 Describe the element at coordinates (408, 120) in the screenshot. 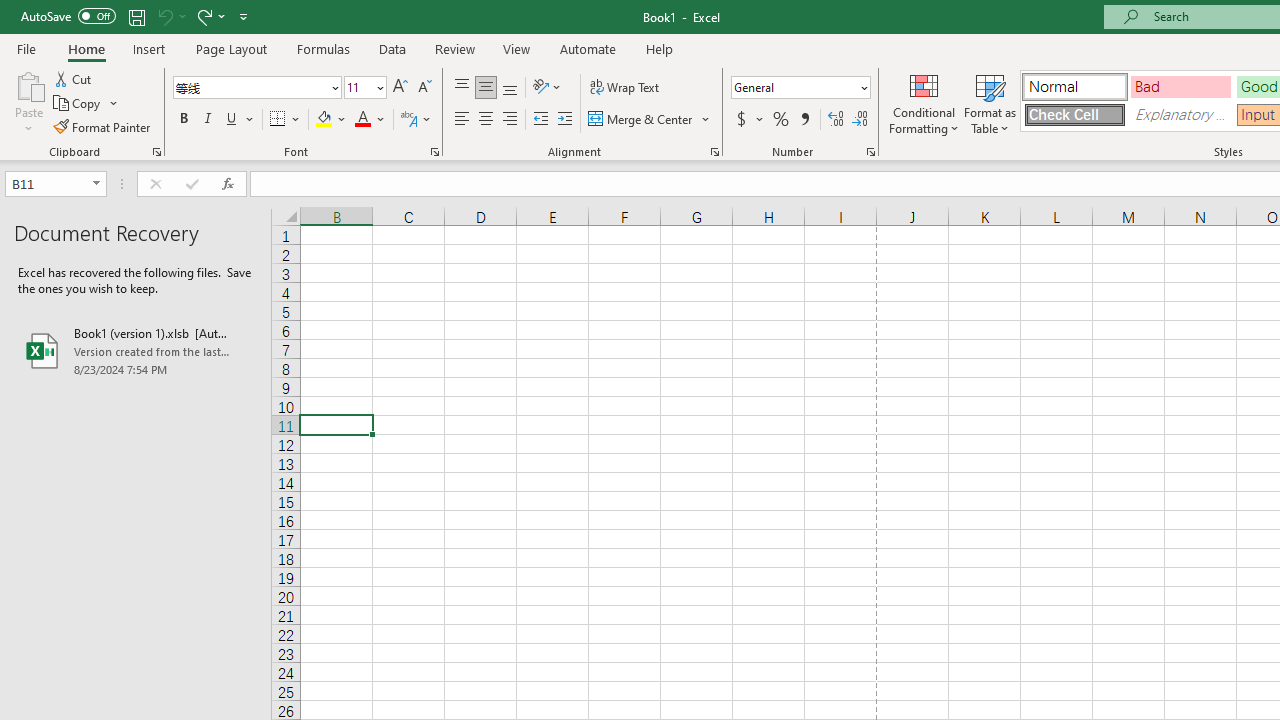

I see `Show Phonetic Field` at that location.